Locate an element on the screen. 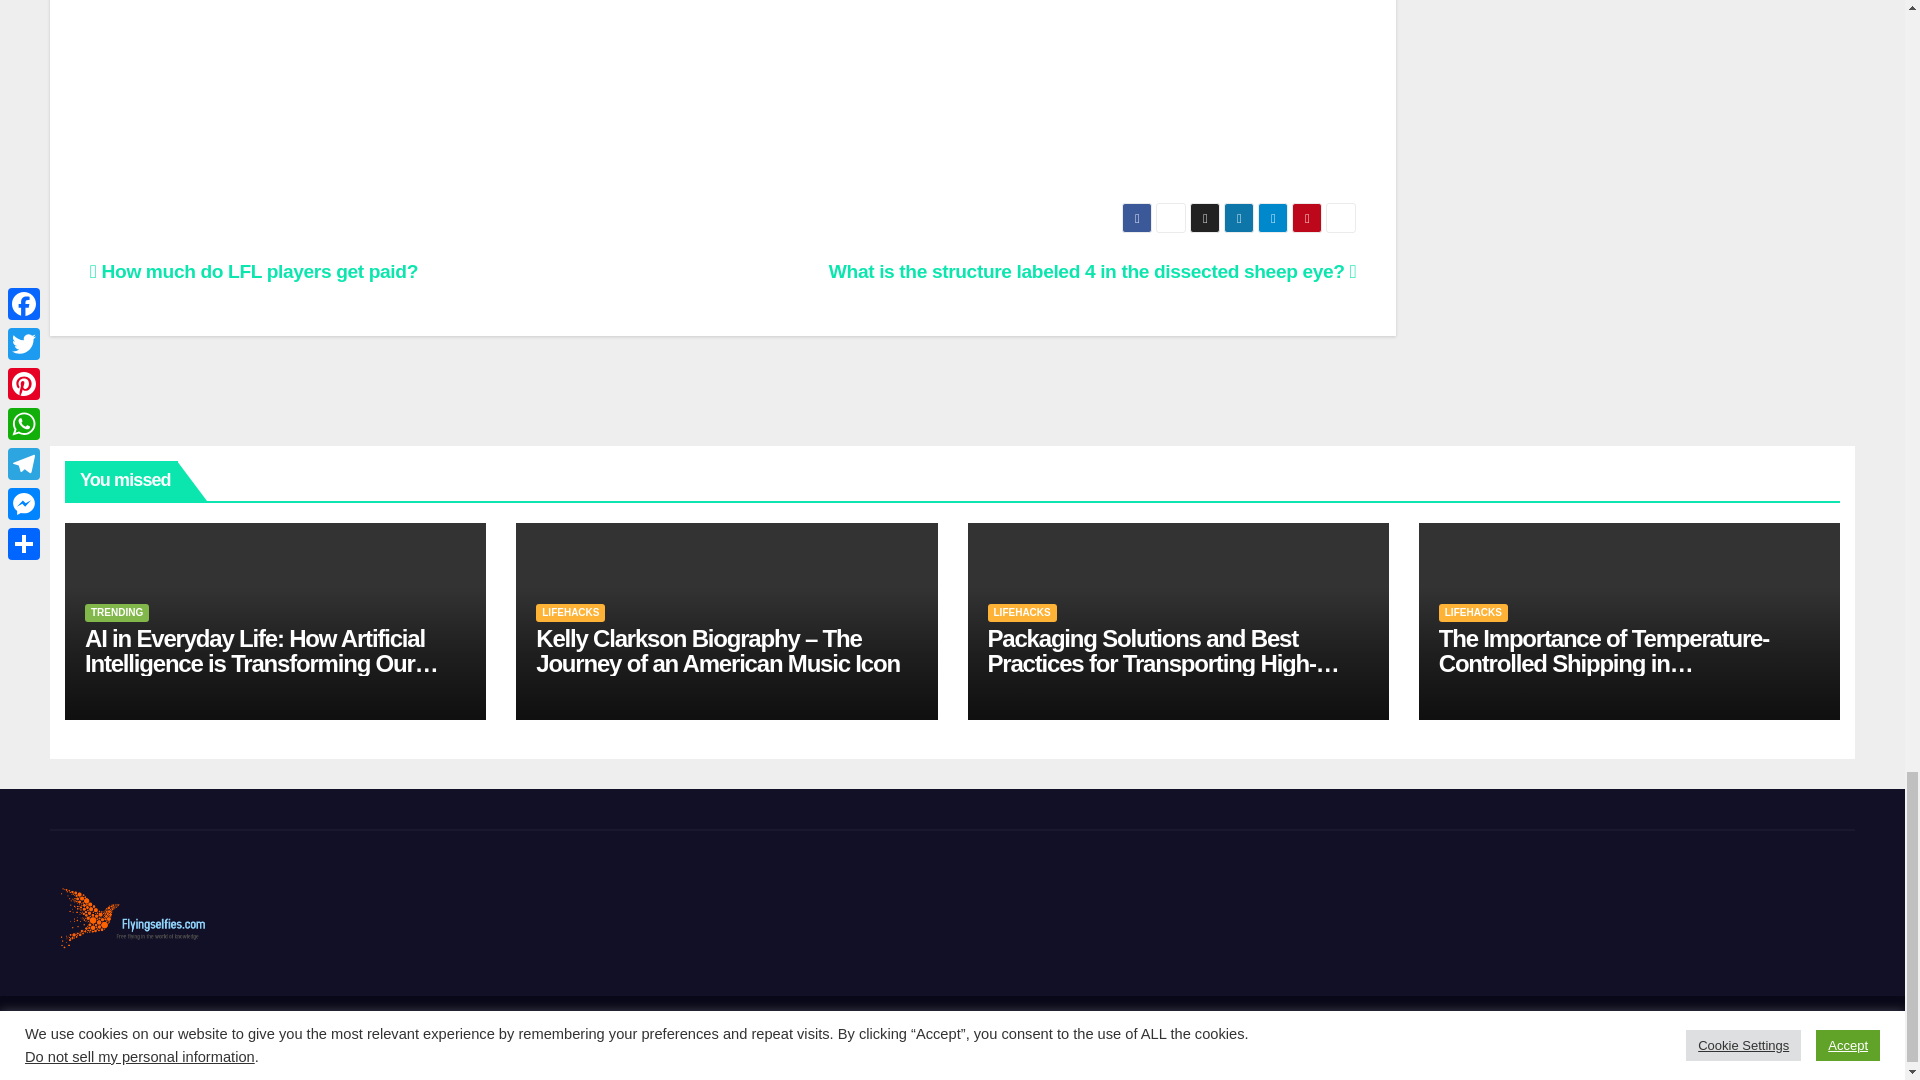 The image size is (1920, 1080). Terms of Use is located at coordinates (1808, 1038).